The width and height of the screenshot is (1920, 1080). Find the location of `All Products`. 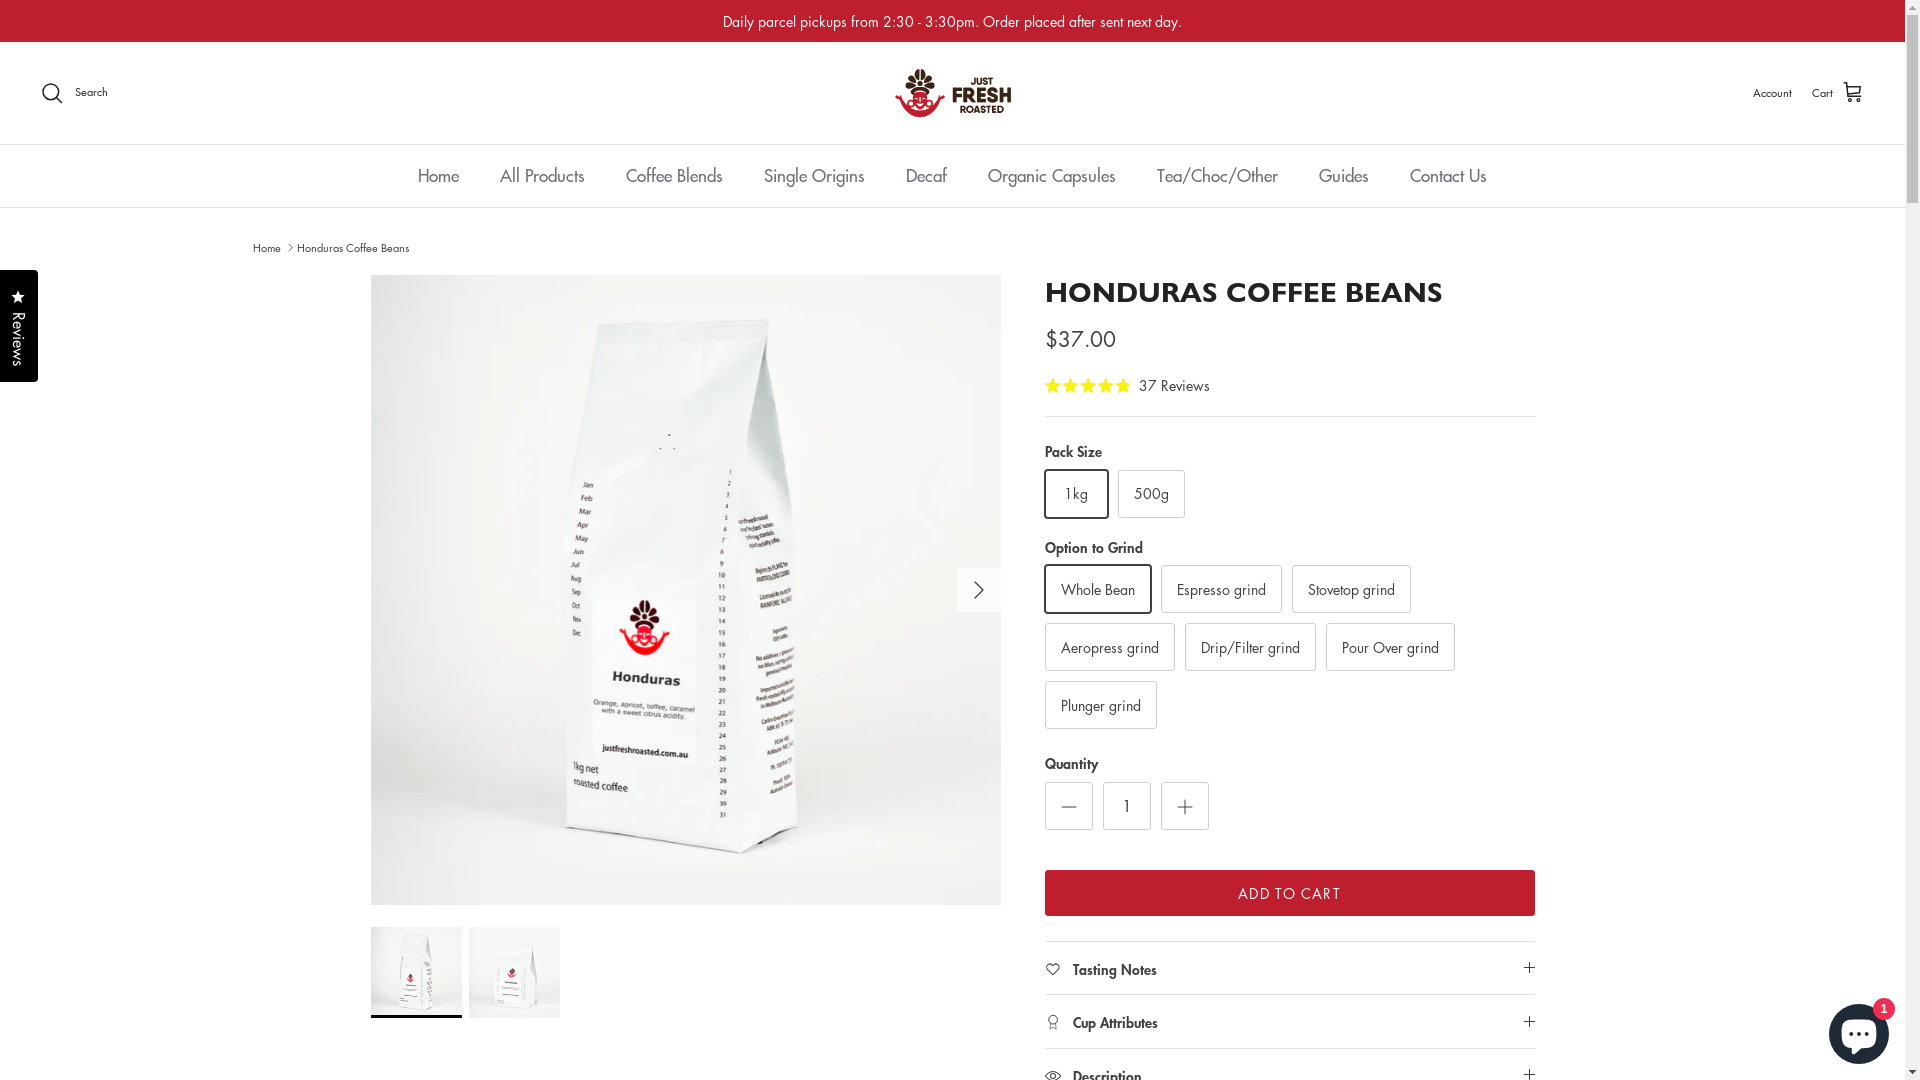

All Products is located at coordinates (542, 176).